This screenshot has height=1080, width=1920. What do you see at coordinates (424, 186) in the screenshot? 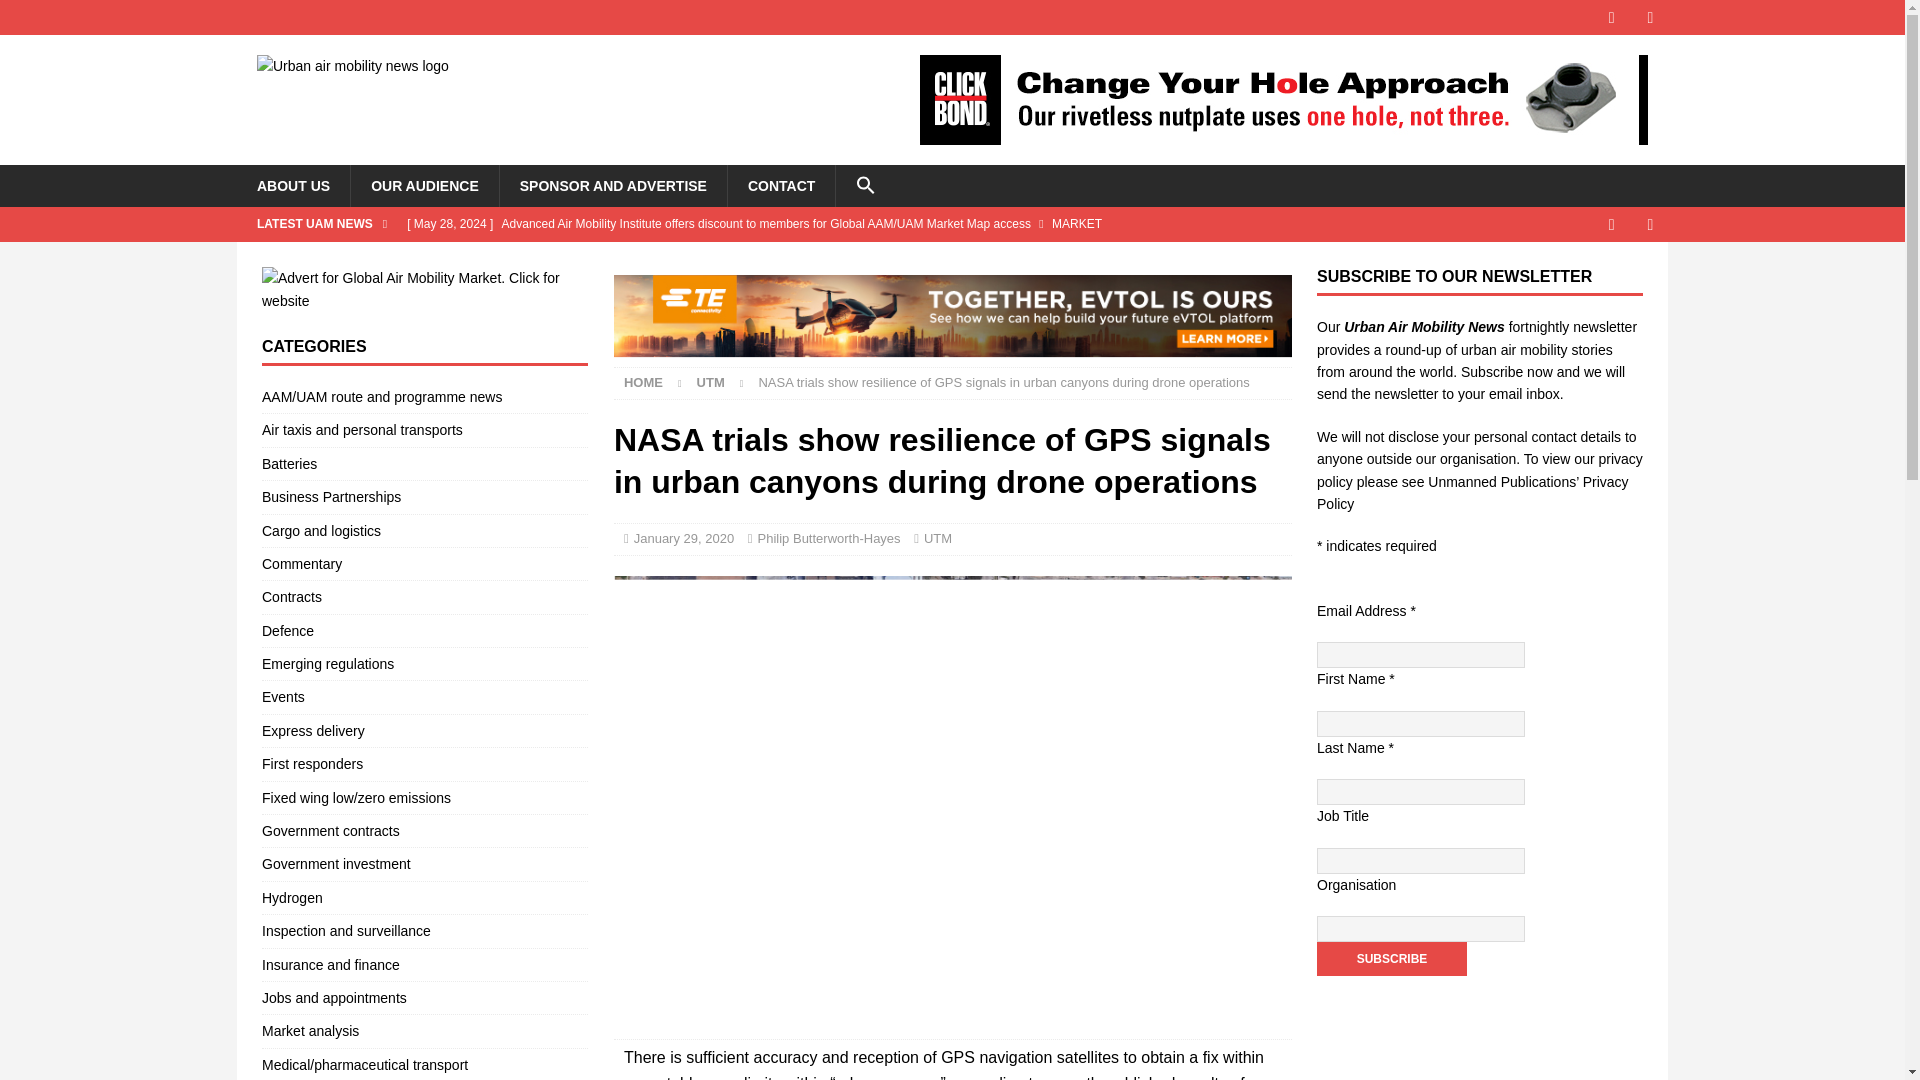
I see `OUR AUDIENCE` at bounding box center [424, 186].